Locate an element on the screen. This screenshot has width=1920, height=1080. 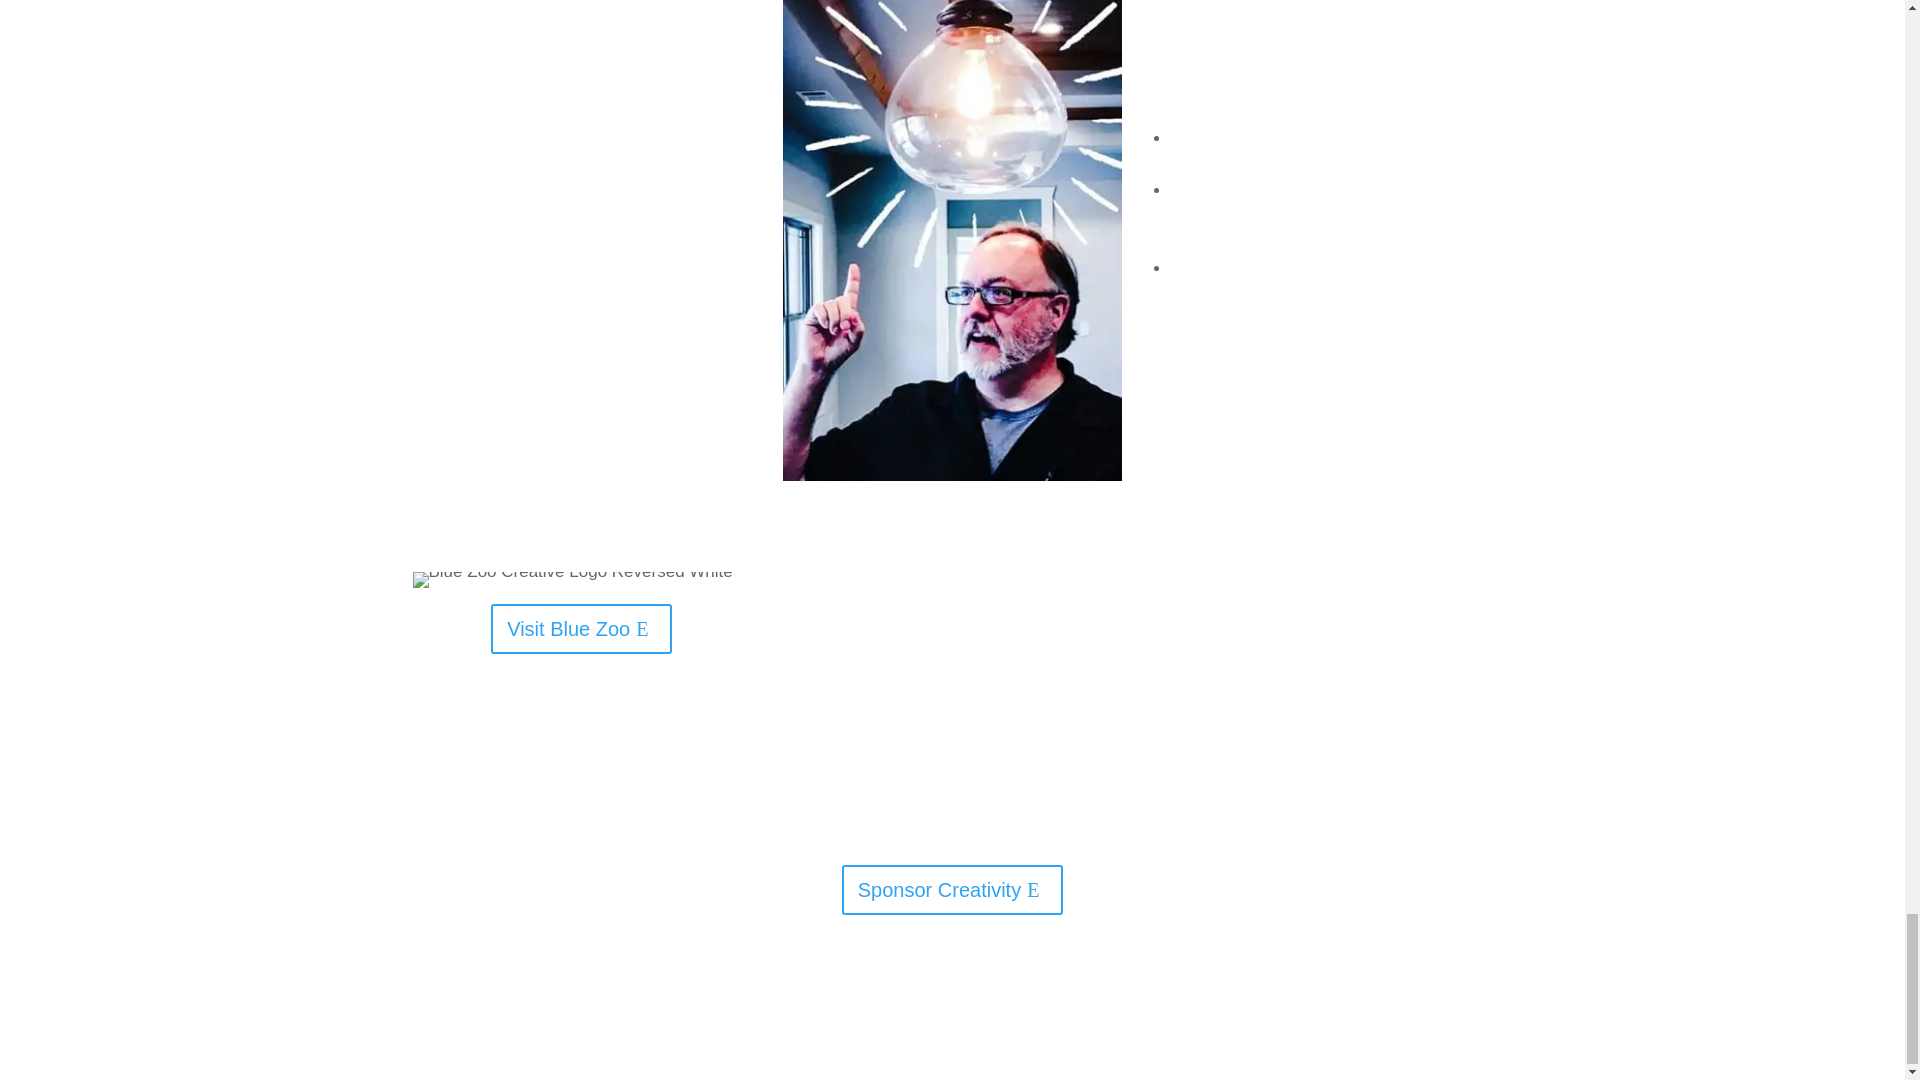
Follow on Facebook is located at coordinates (892, 982).